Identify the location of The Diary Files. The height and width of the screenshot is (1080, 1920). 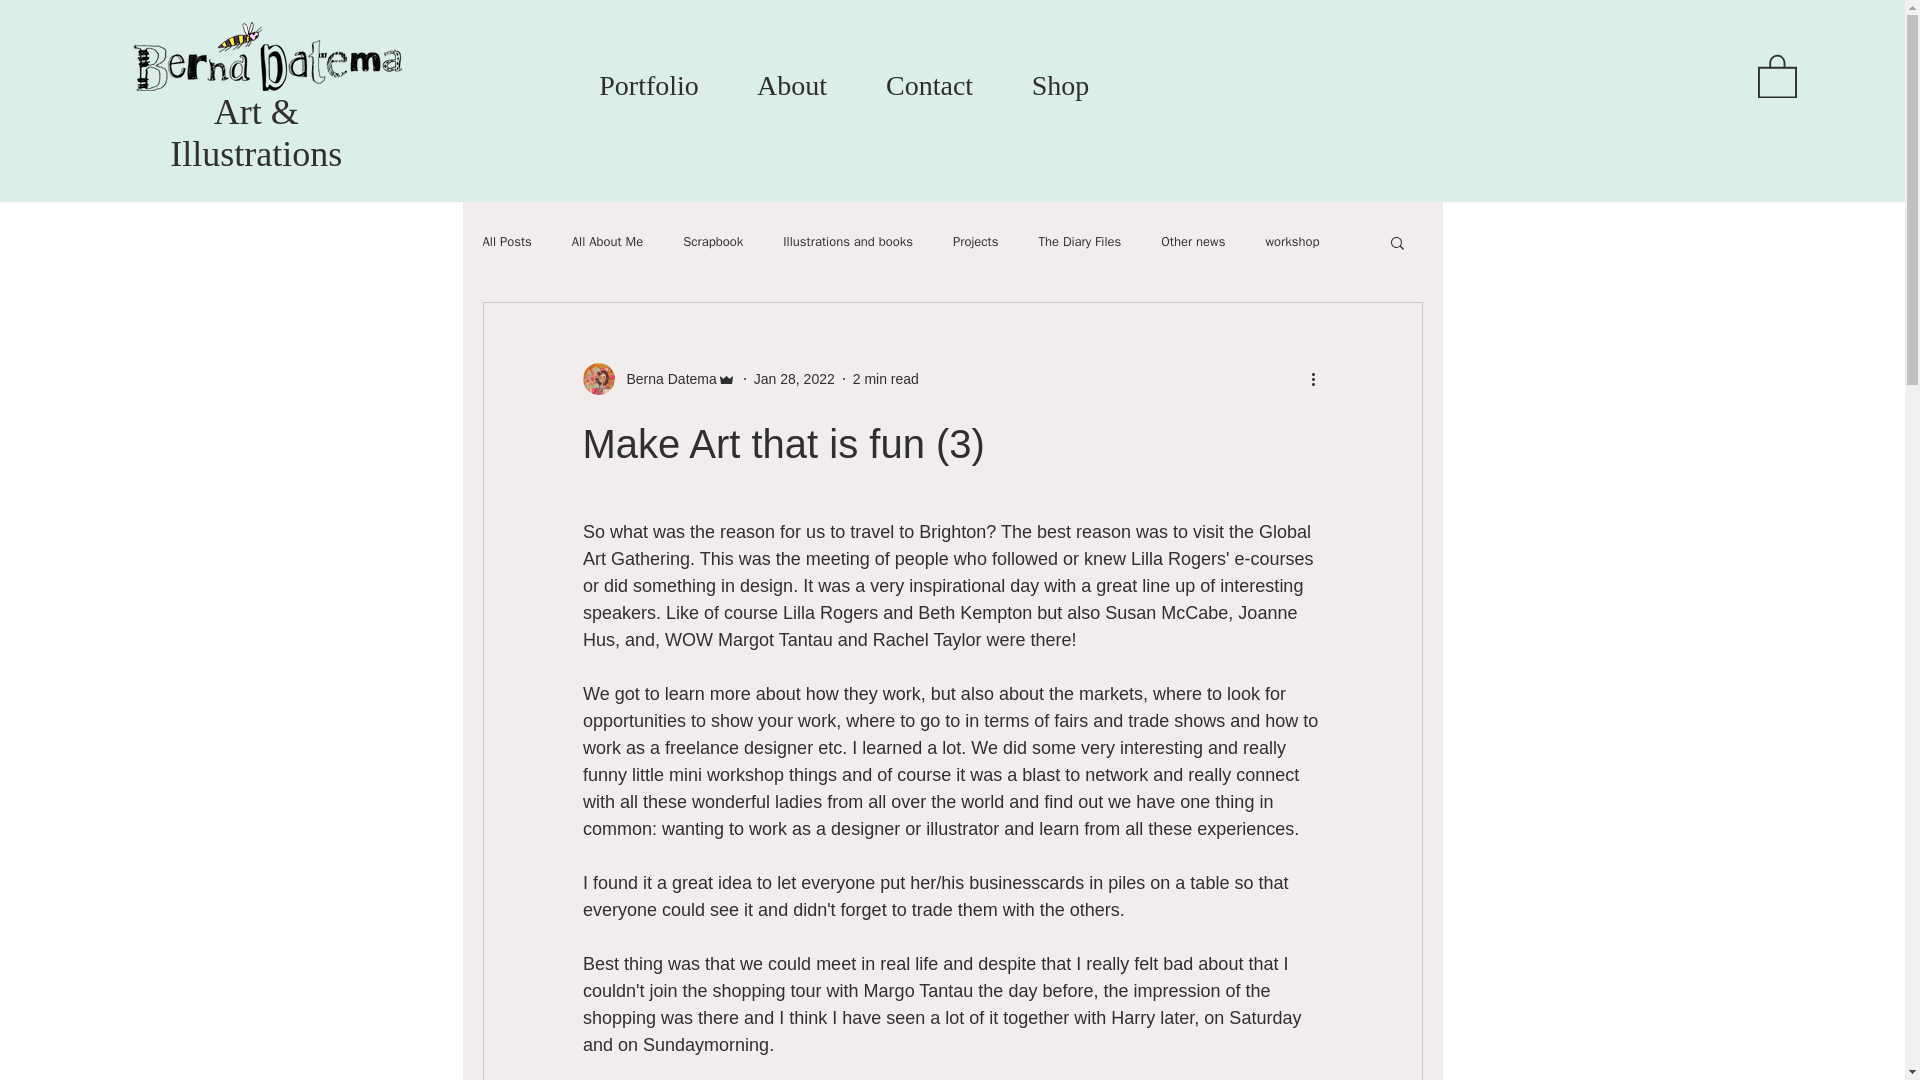
(1080, 242).